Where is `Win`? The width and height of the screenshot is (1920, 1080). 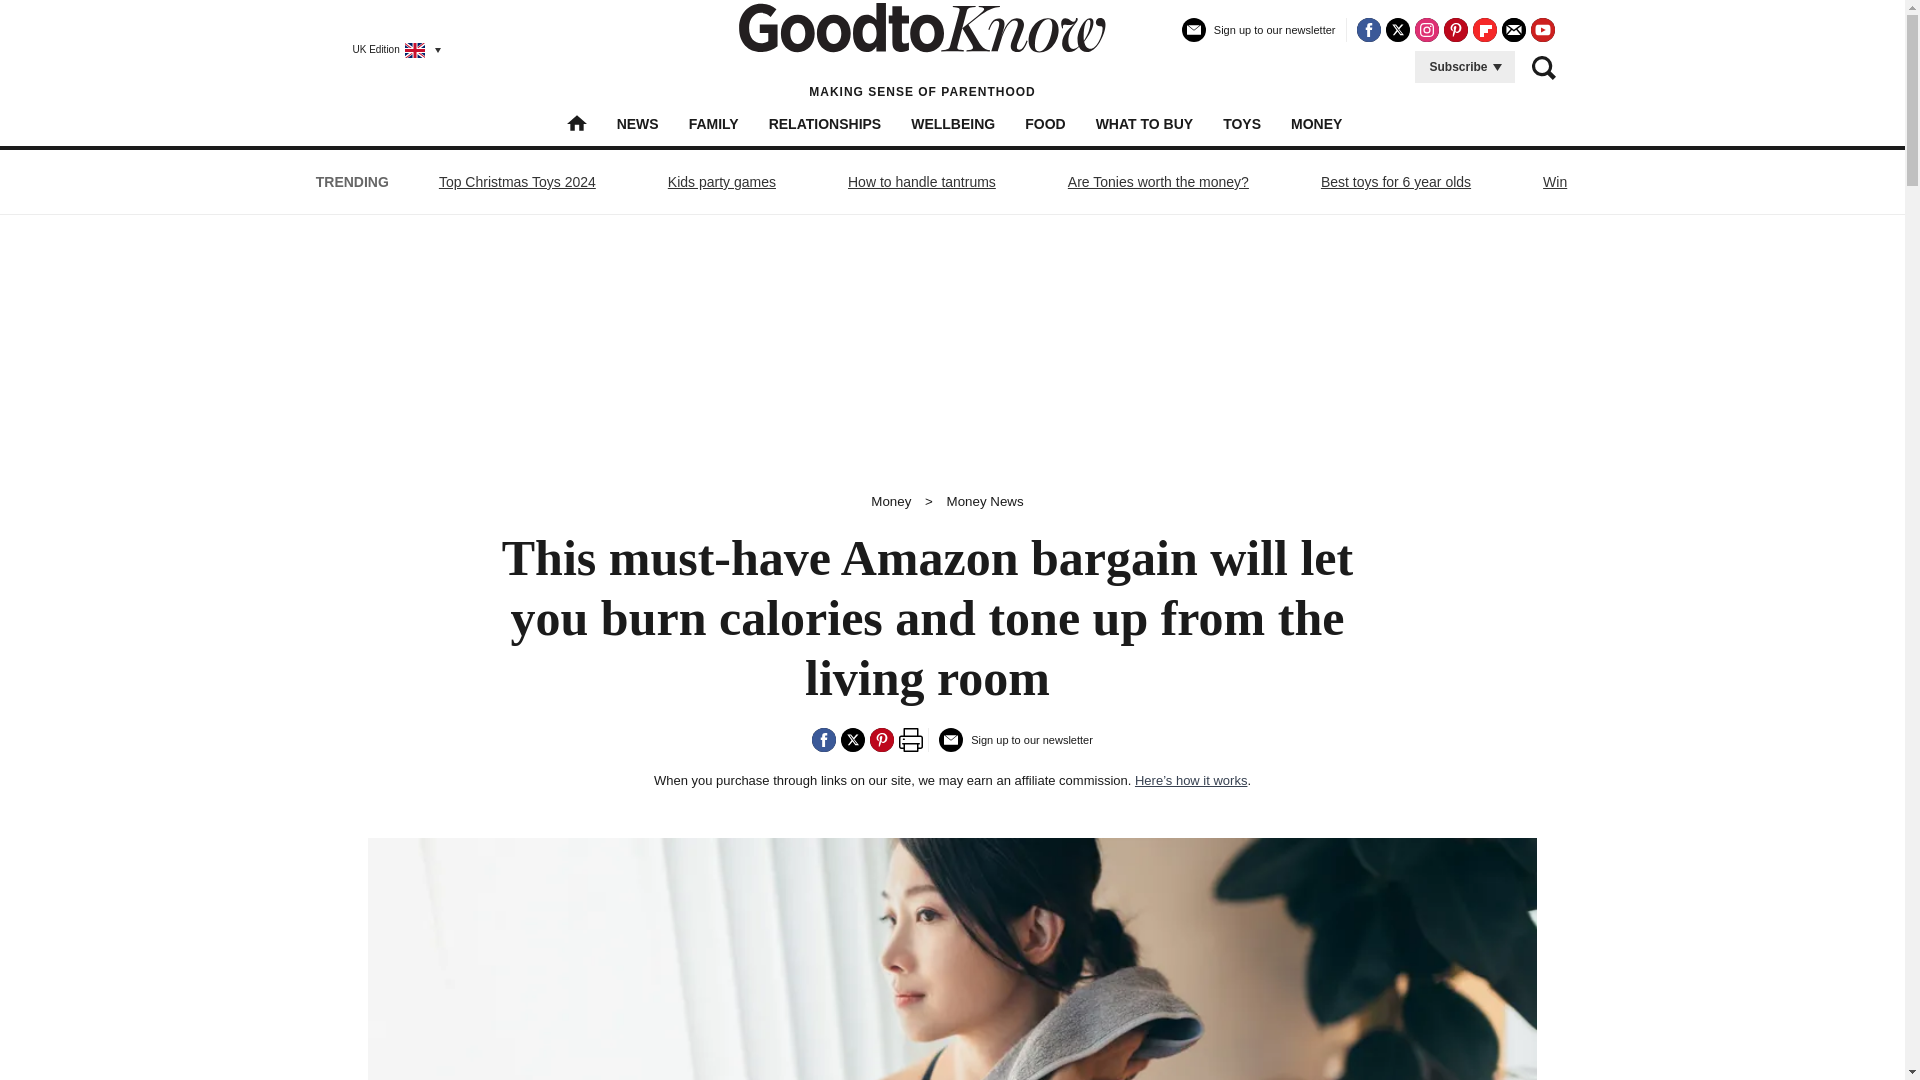
Win is located at coordinates (1555, 182).